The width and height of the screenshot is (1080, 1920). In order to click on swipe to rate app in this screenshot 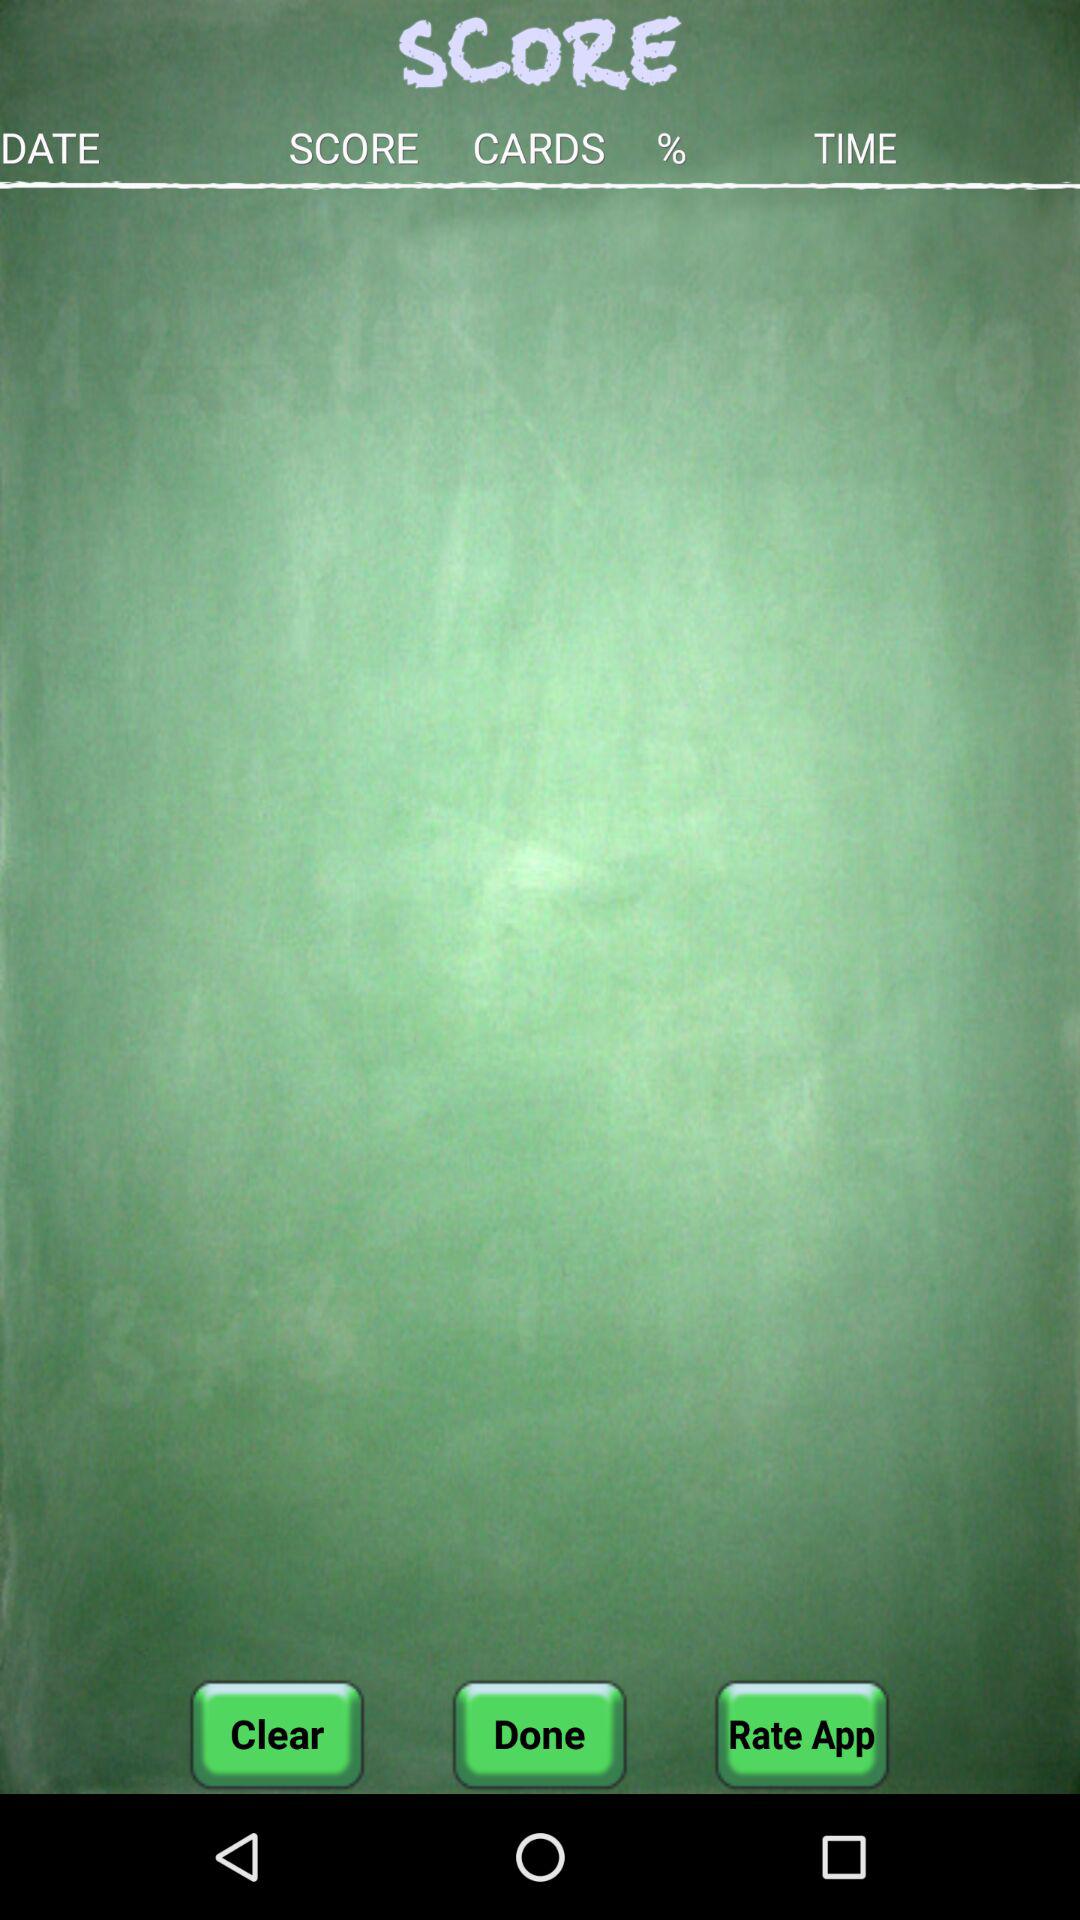, I will do `click(802, 1734)`.